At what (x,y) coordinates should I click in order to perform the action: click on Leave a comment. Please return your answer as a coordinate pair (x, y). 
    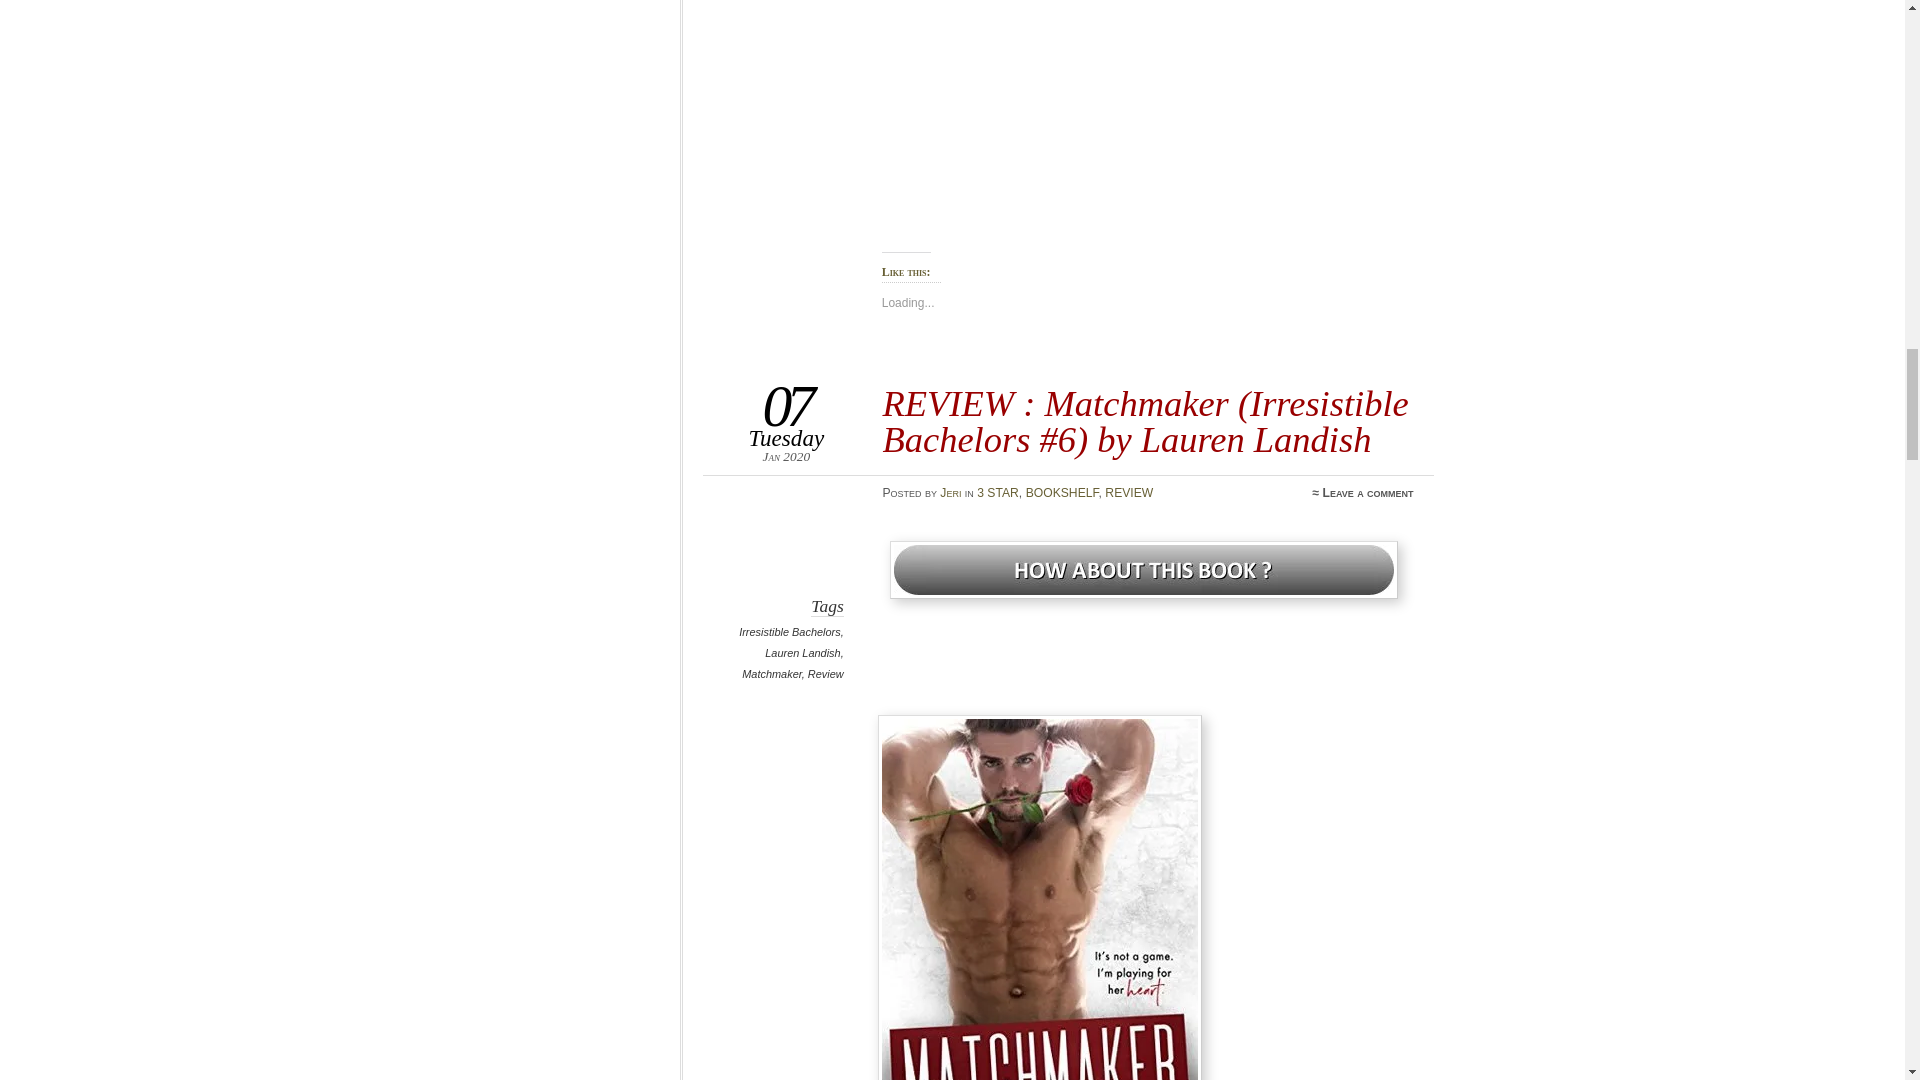
    Looking at the image, I should click on (1368, 493).